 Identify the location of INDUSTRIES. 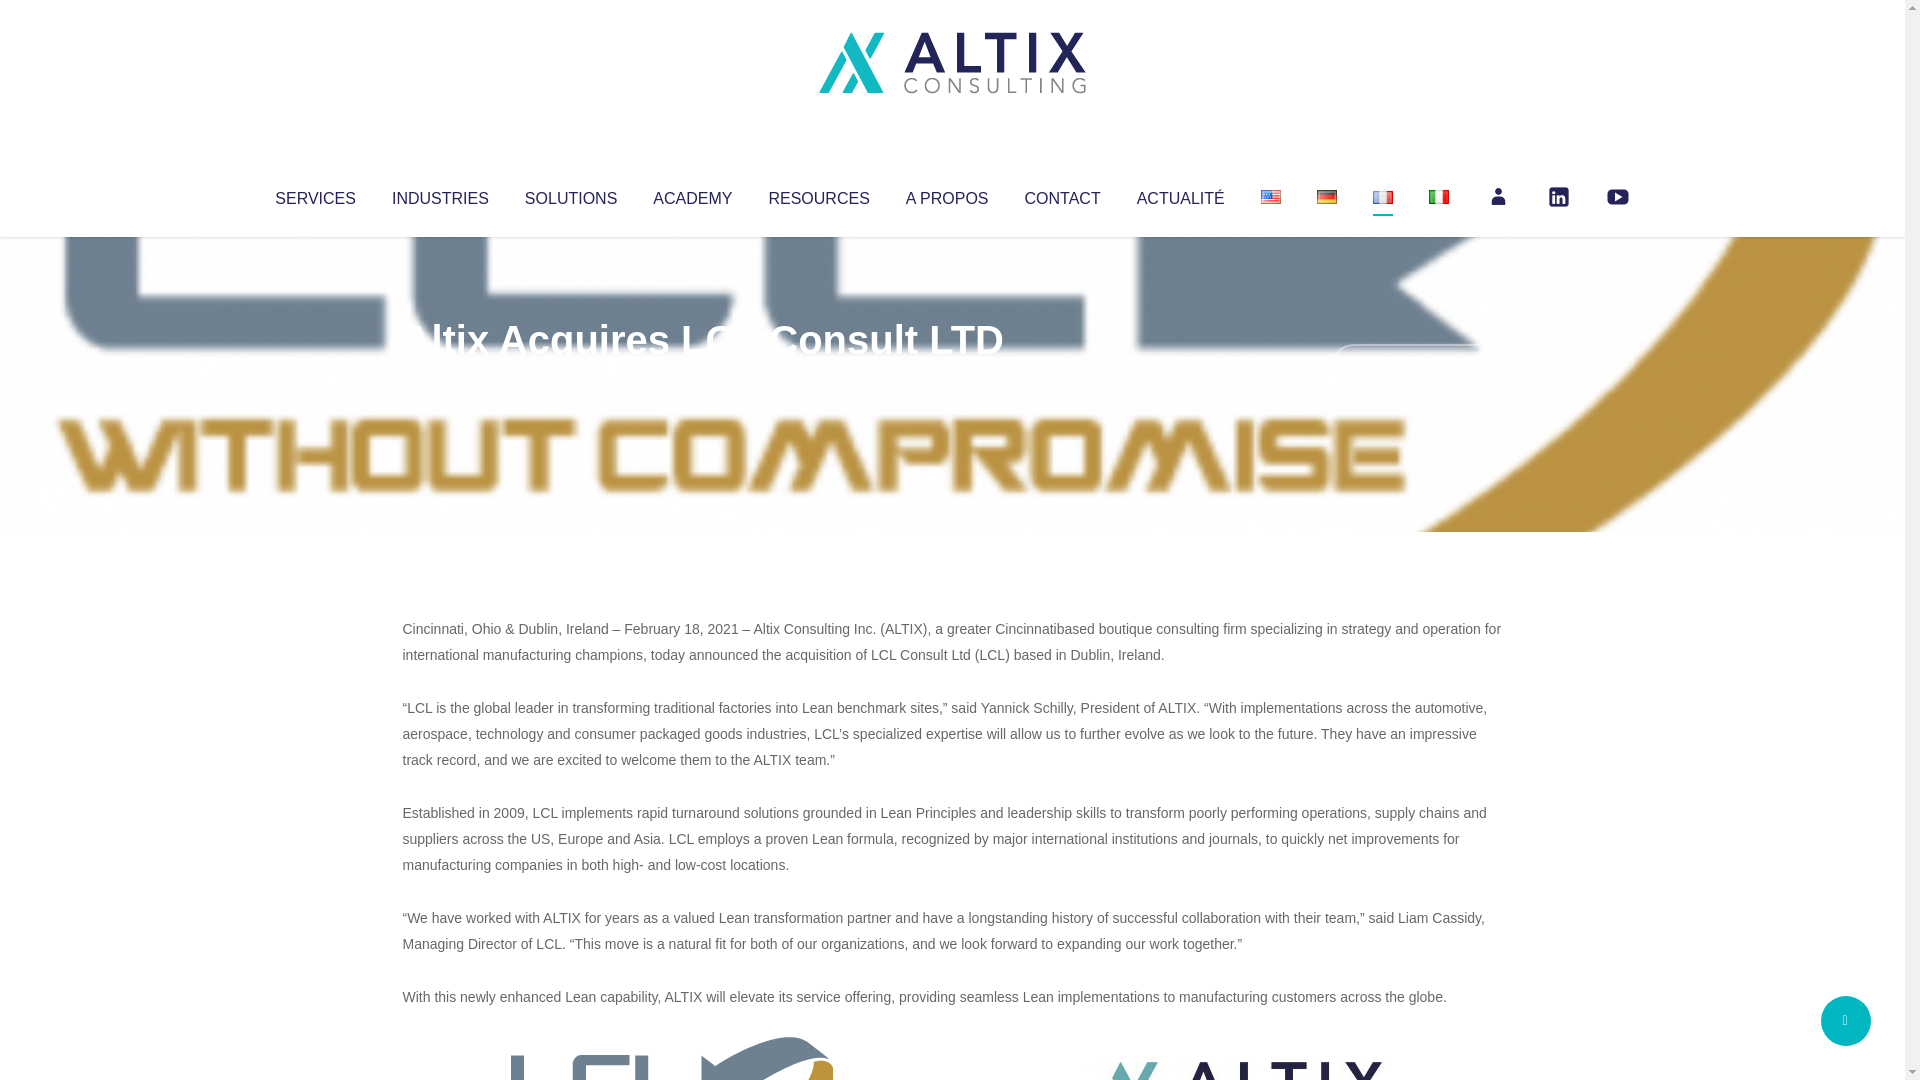
(440, 194).